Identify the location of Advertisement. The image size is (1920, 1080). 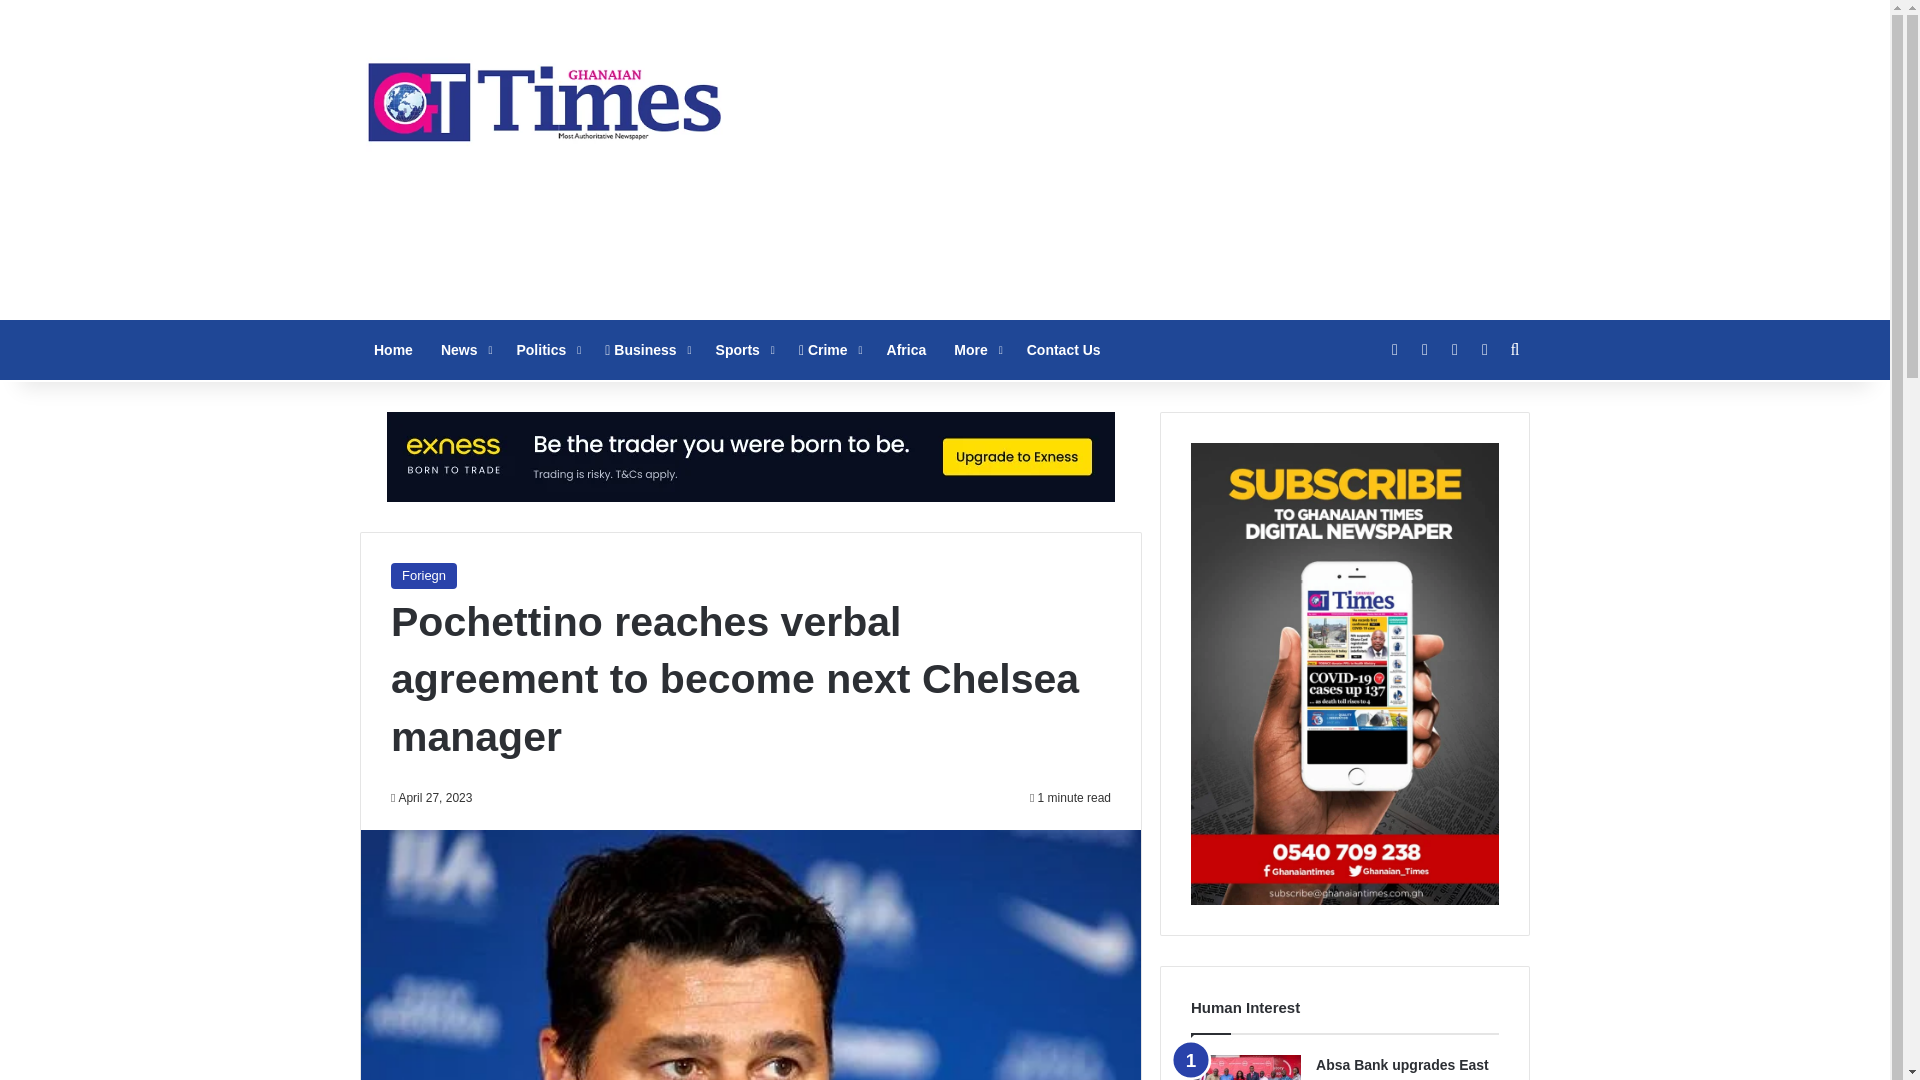
(1145, 160).